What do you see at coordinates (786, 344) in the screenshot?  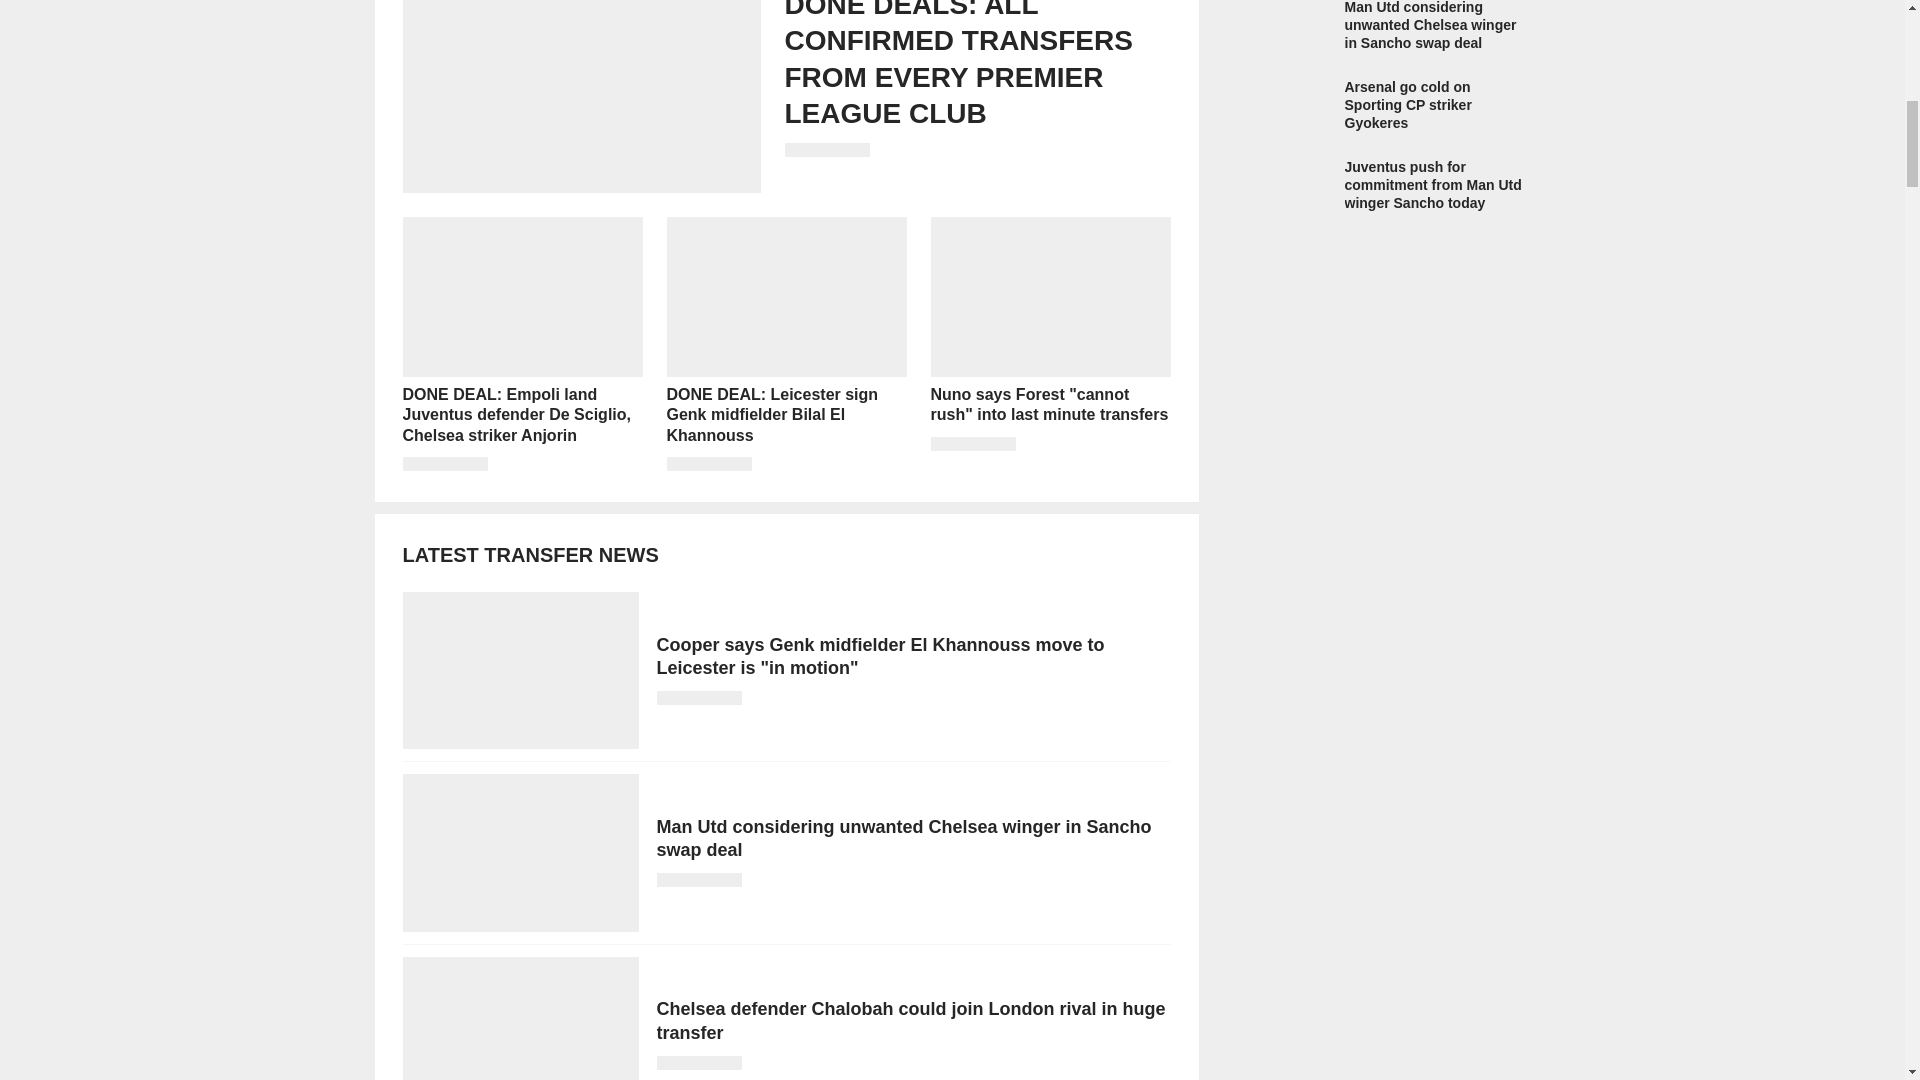 I see `DONE DEAL: Leicester sign Genk midfielder Bilal El Khannouss` at bounding box center [786, 344].